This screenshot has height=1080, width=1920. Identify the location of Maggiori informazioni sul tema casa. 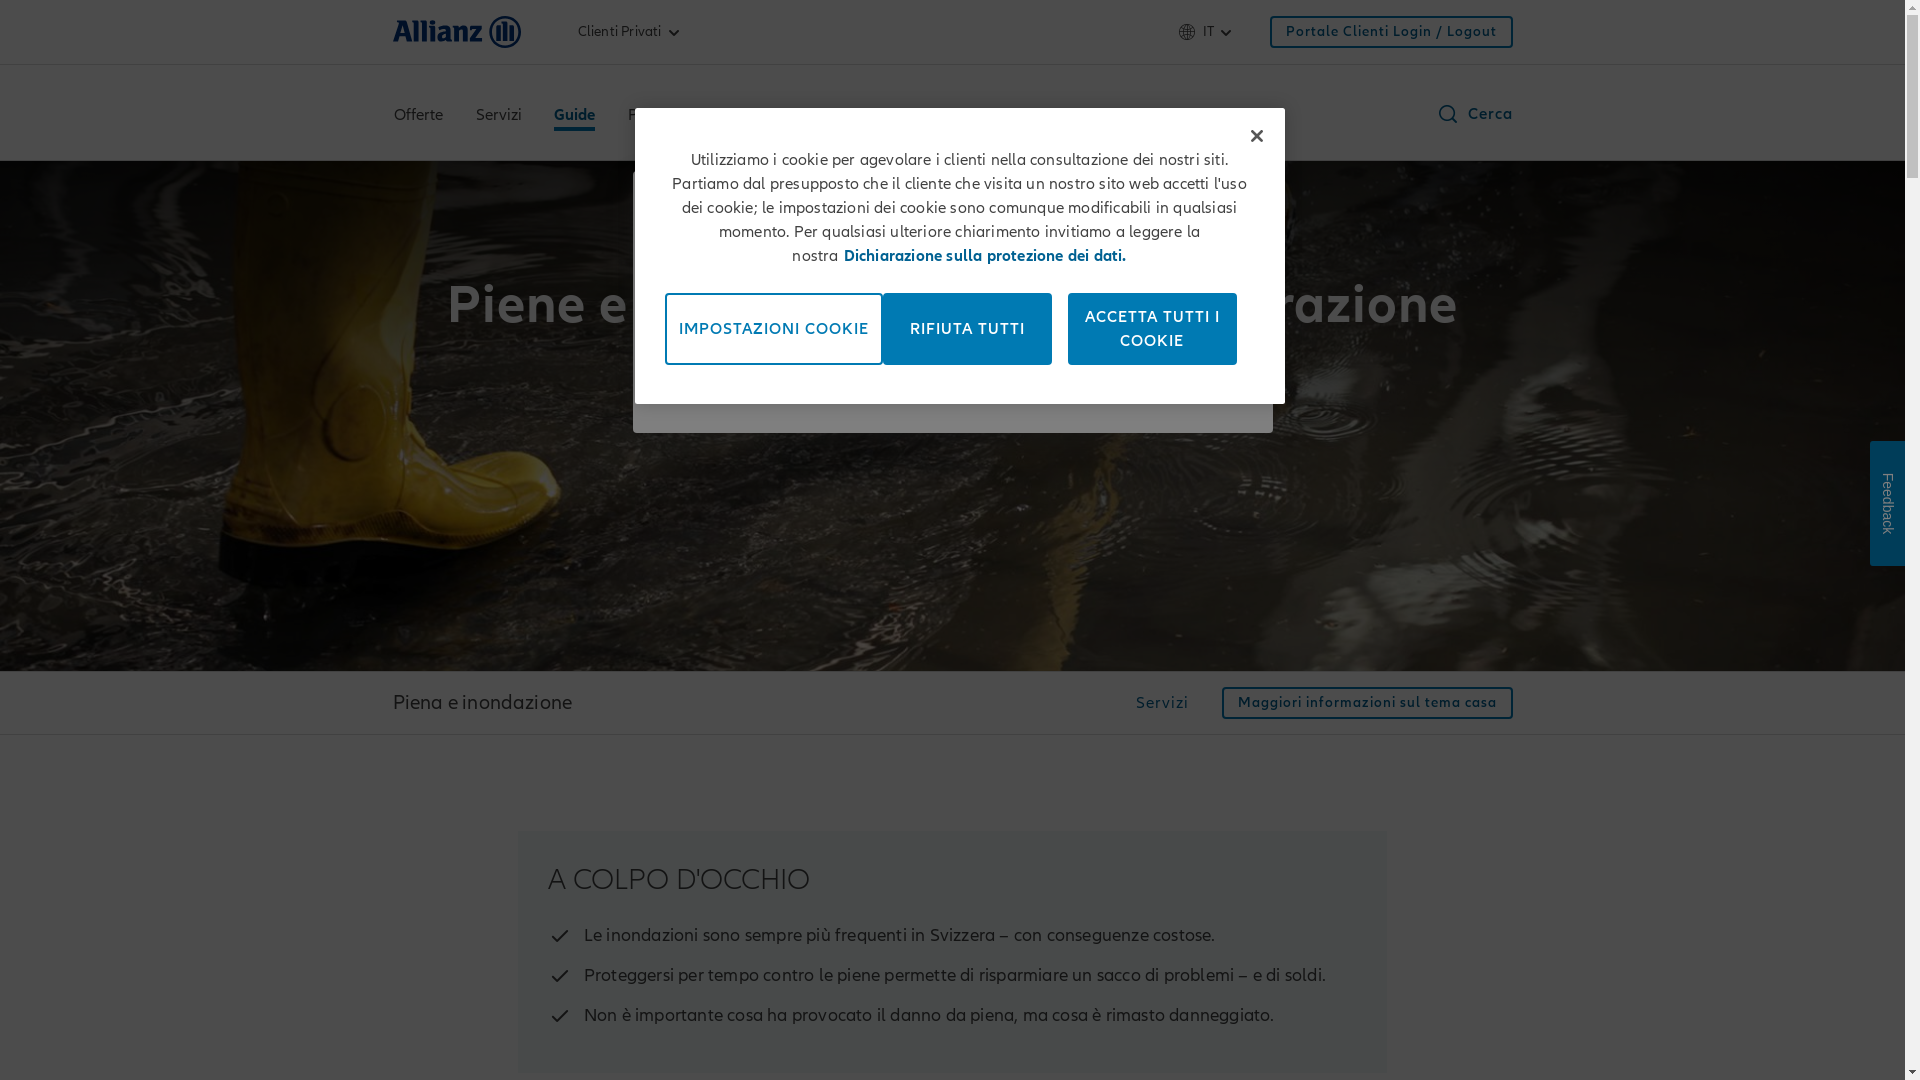
(1368, 703).